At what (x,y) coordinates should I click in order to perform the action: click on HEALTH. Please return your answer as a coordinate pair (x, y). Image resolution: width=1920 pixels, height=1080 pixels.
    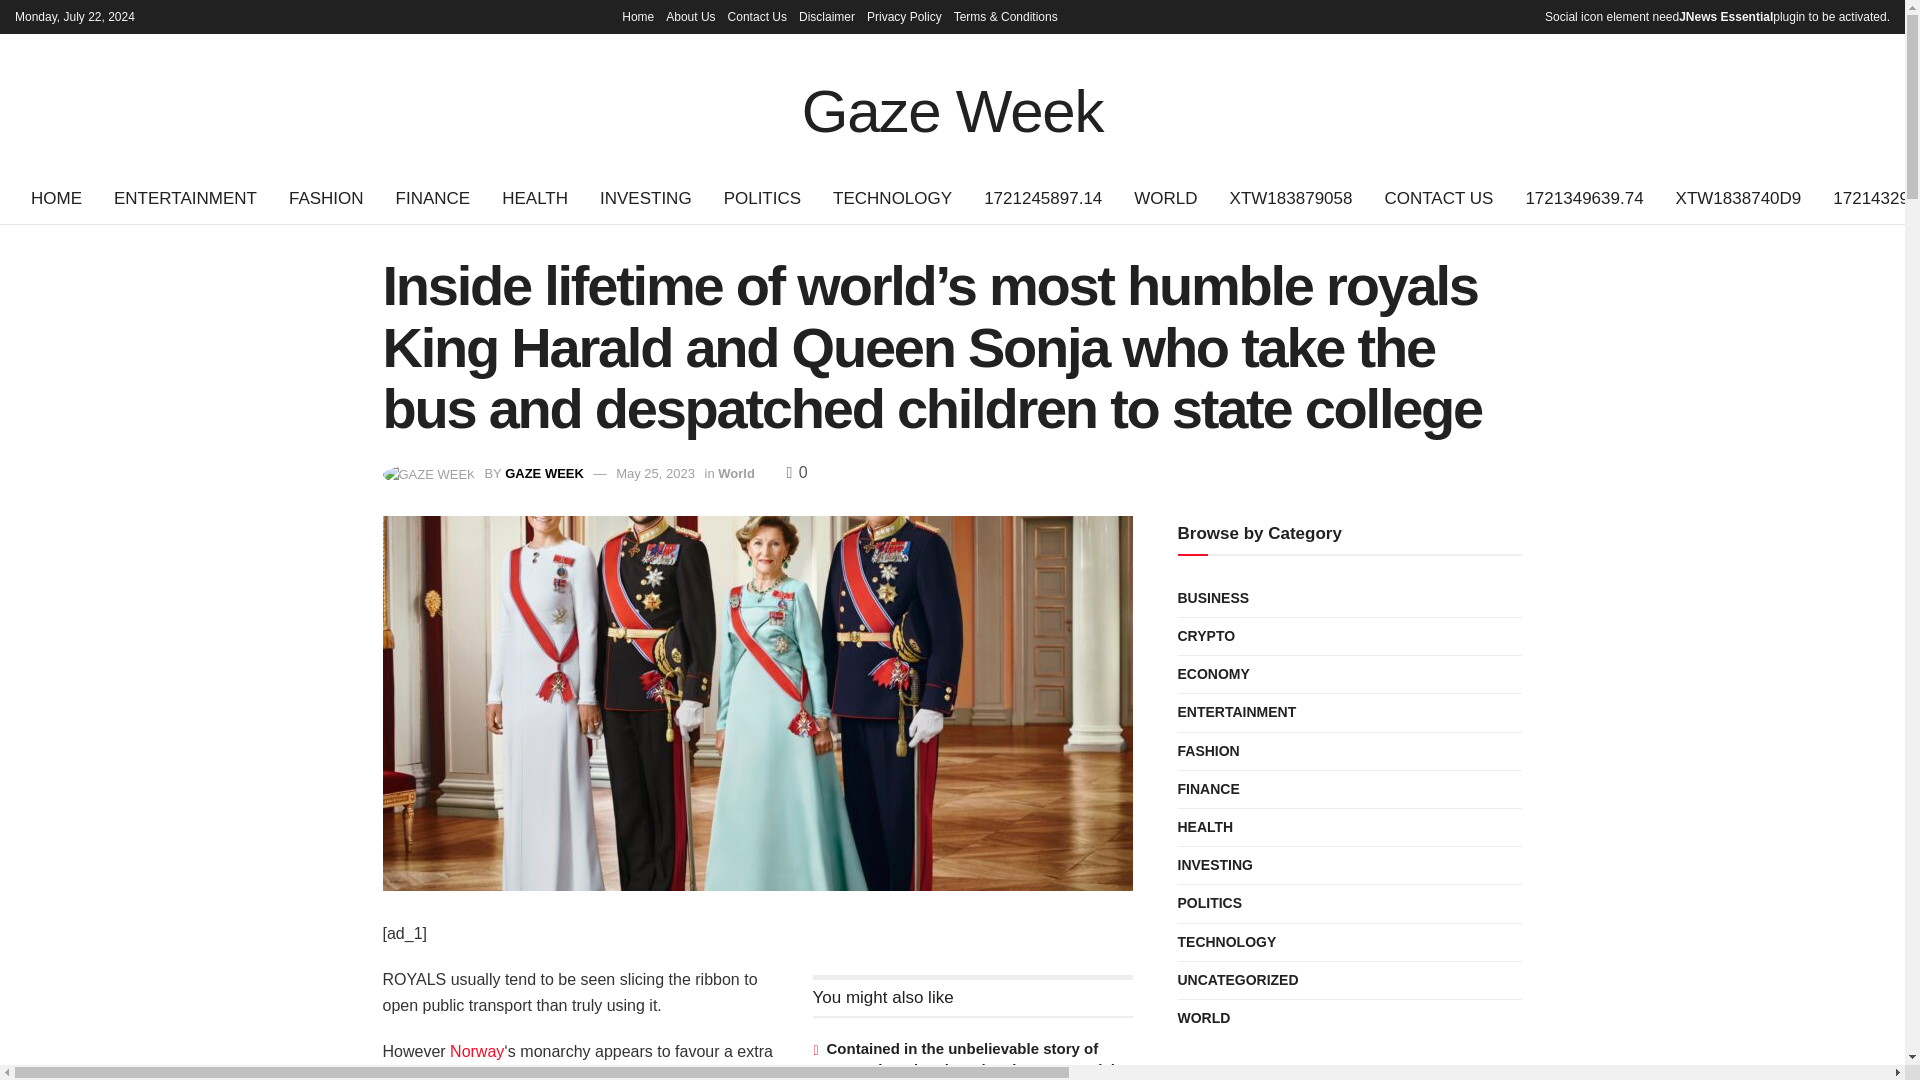
    Looking at the image, I should click on (534, 198).